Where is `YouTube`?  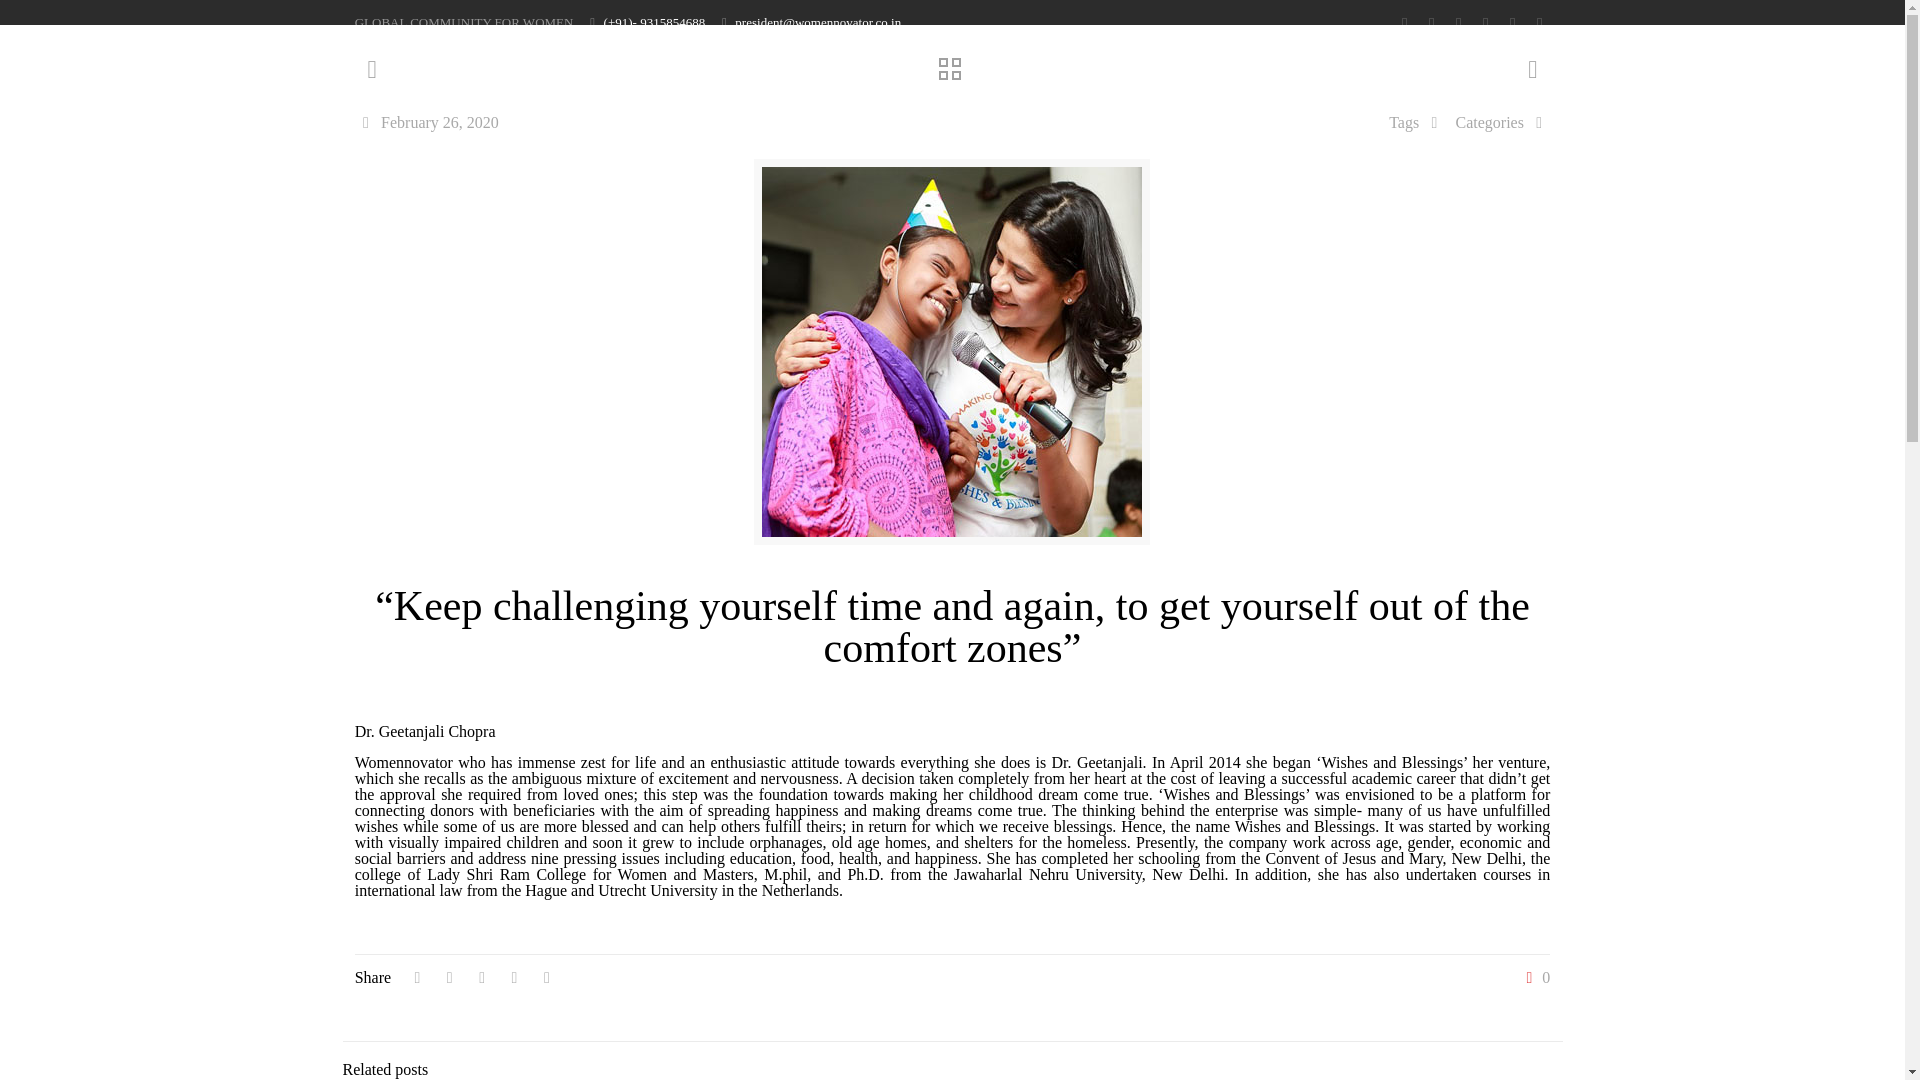
YouTube is located at coordinates (1458, 23).